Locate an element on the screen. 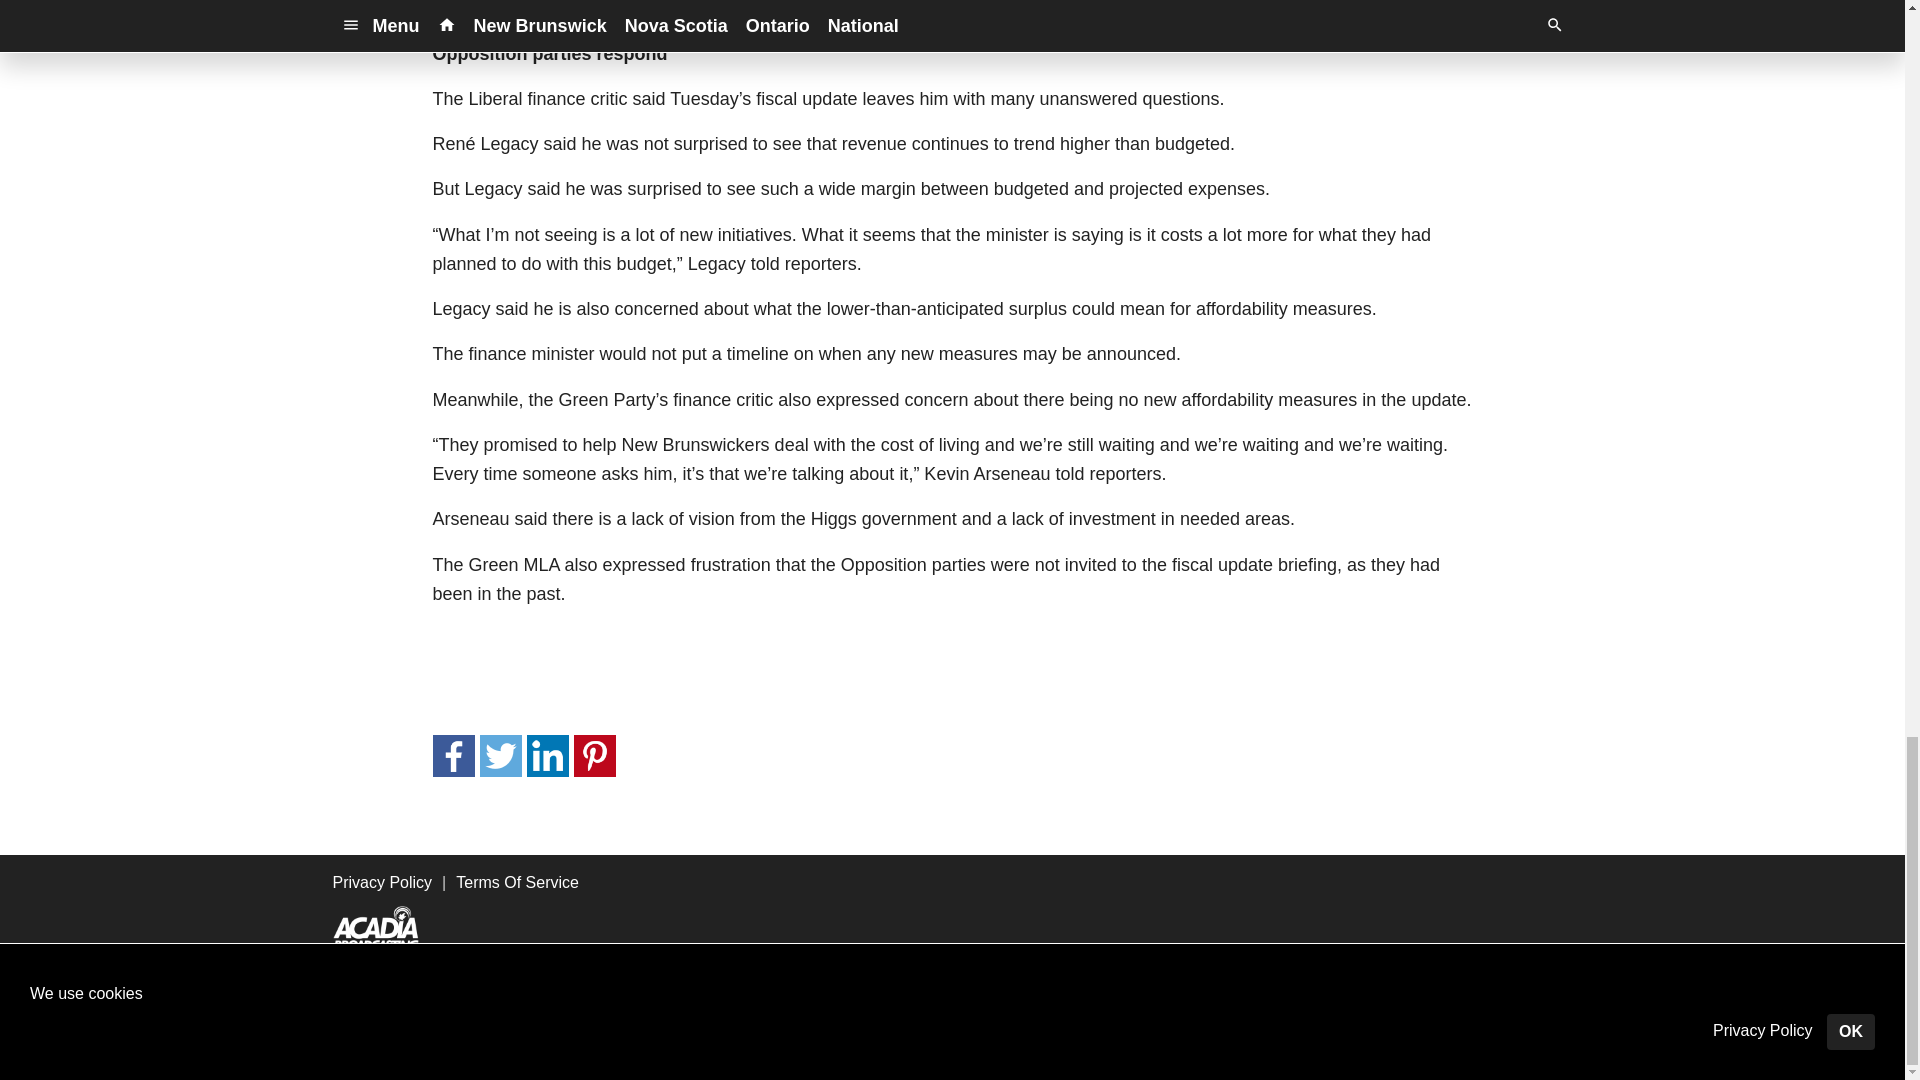 Image resolution: width=1920 pixels, height=1080 pixels. Privacy Policy is located at coordinates (762, 1019).